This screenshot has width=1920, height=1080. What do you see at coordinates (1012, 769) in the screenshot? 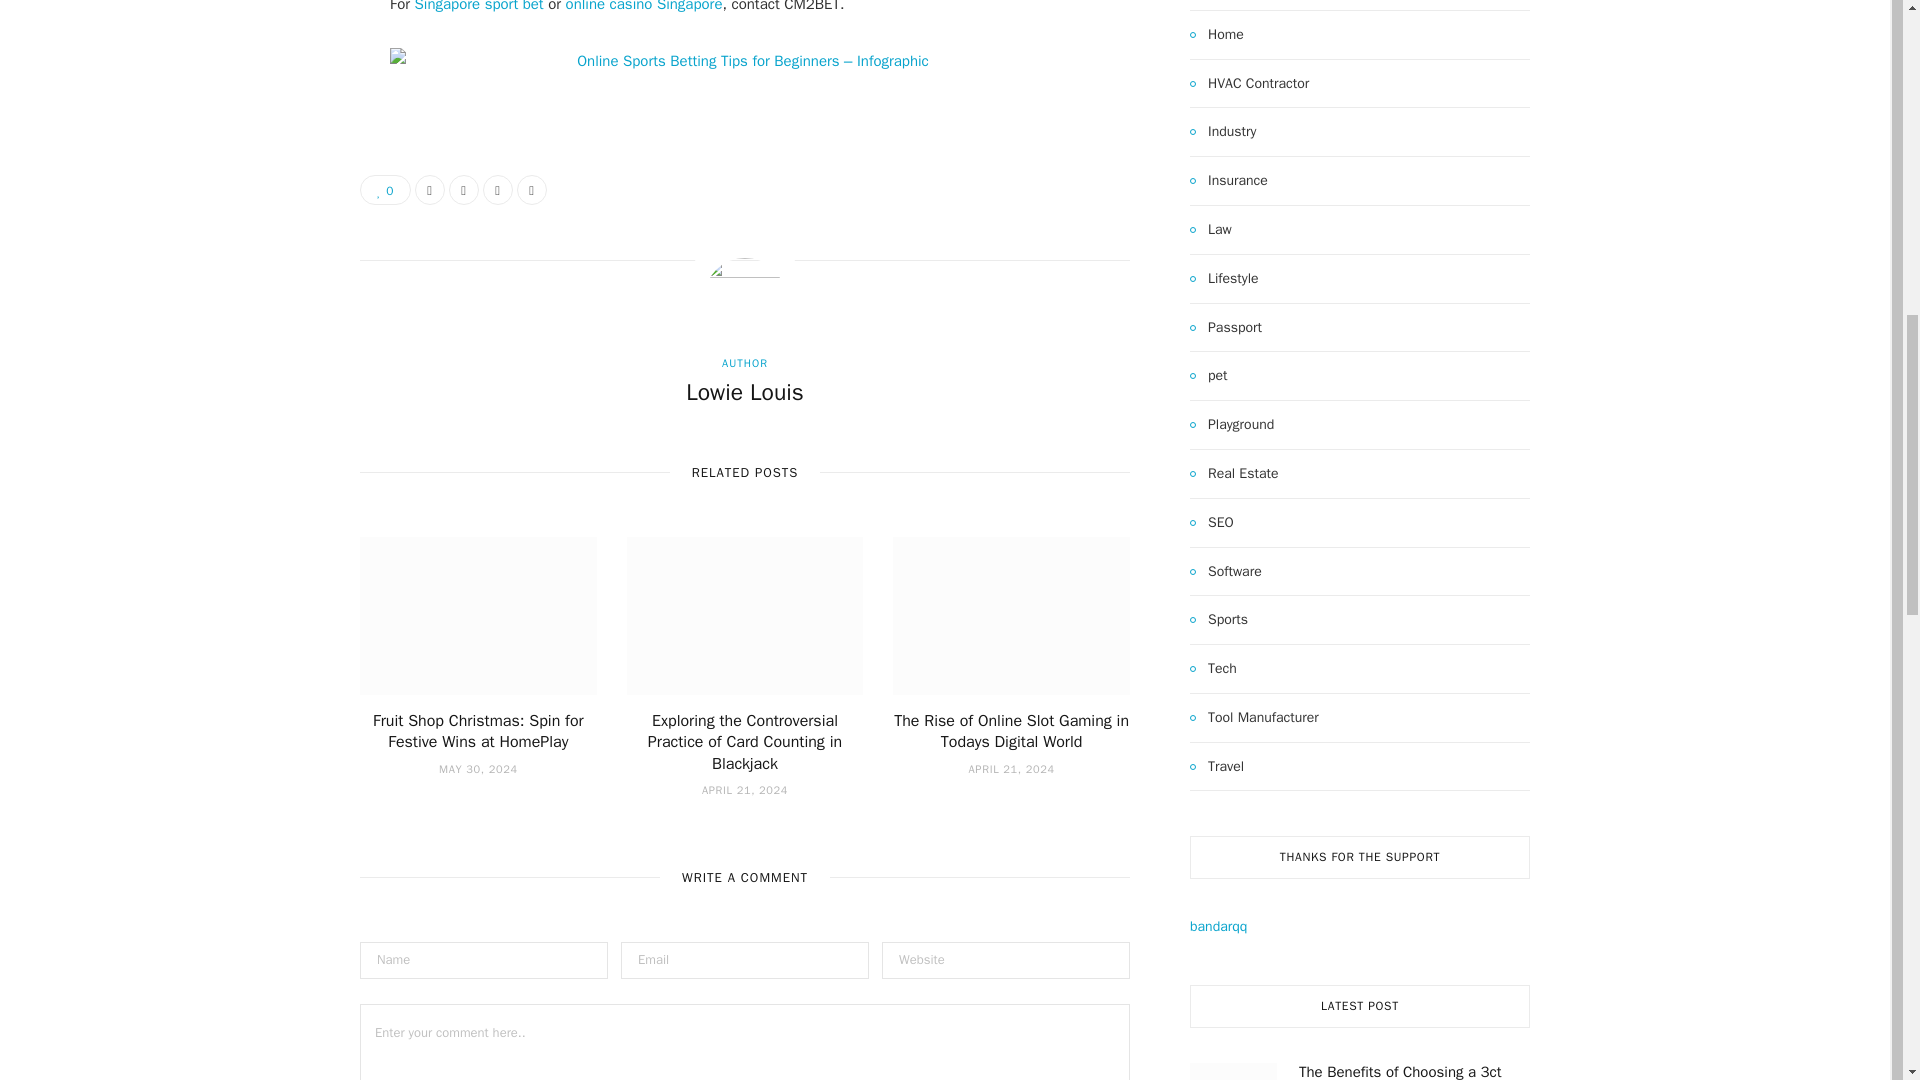
I see `APRIL 21, 2024` at bounding box center [1012, 769].